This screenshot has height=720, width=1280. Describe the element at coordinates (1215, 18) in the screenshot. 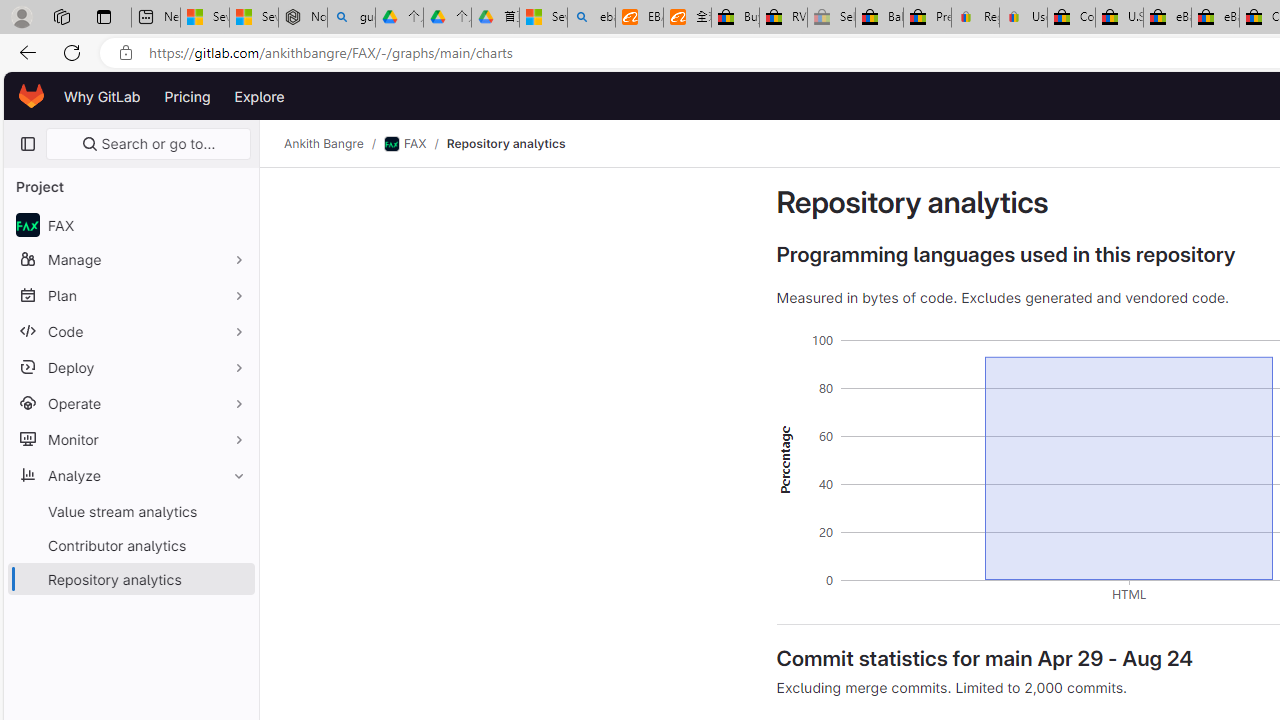

I see `eBay Inc. Reports Third Quarter 2023 Results` at that location.